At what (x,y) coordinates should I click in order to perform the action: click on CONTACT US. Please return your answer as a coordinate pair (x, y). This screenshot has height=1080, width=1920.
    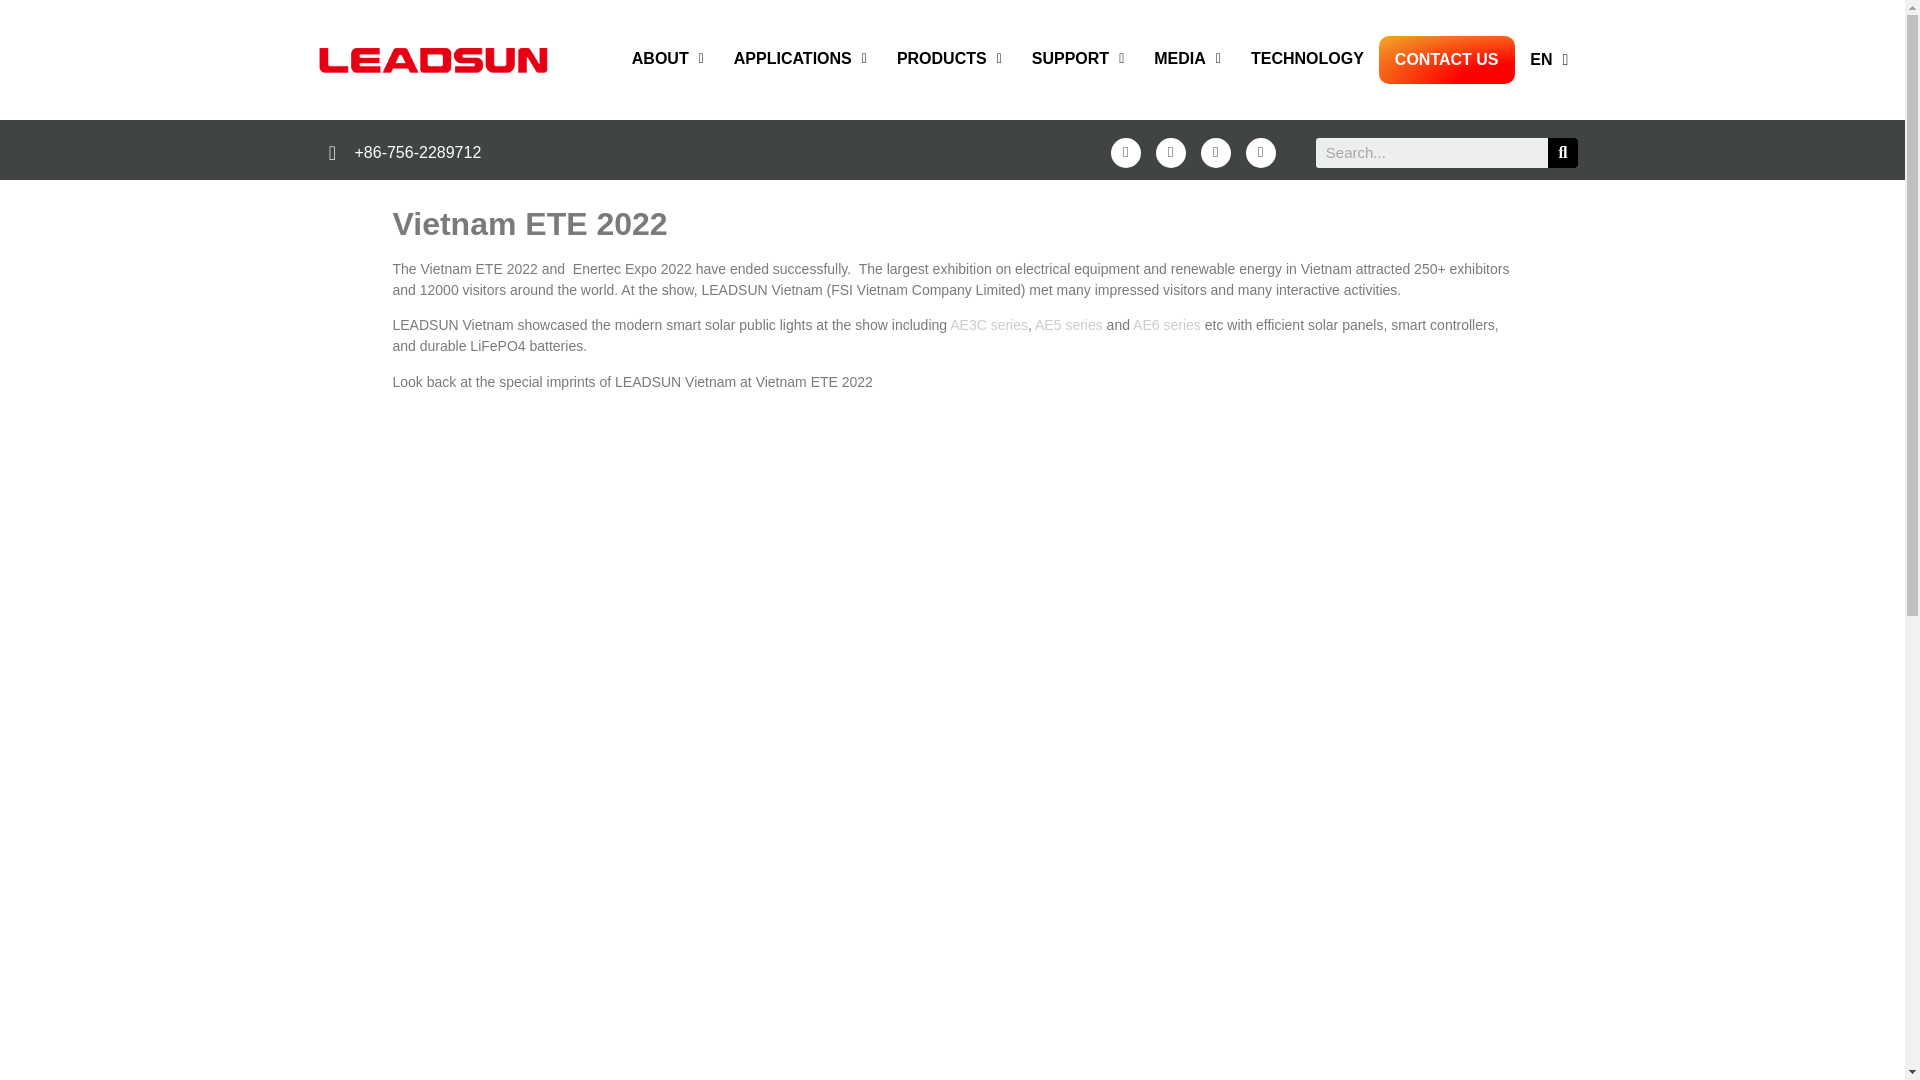
    Looking at the image, I should click on (1446, 60).